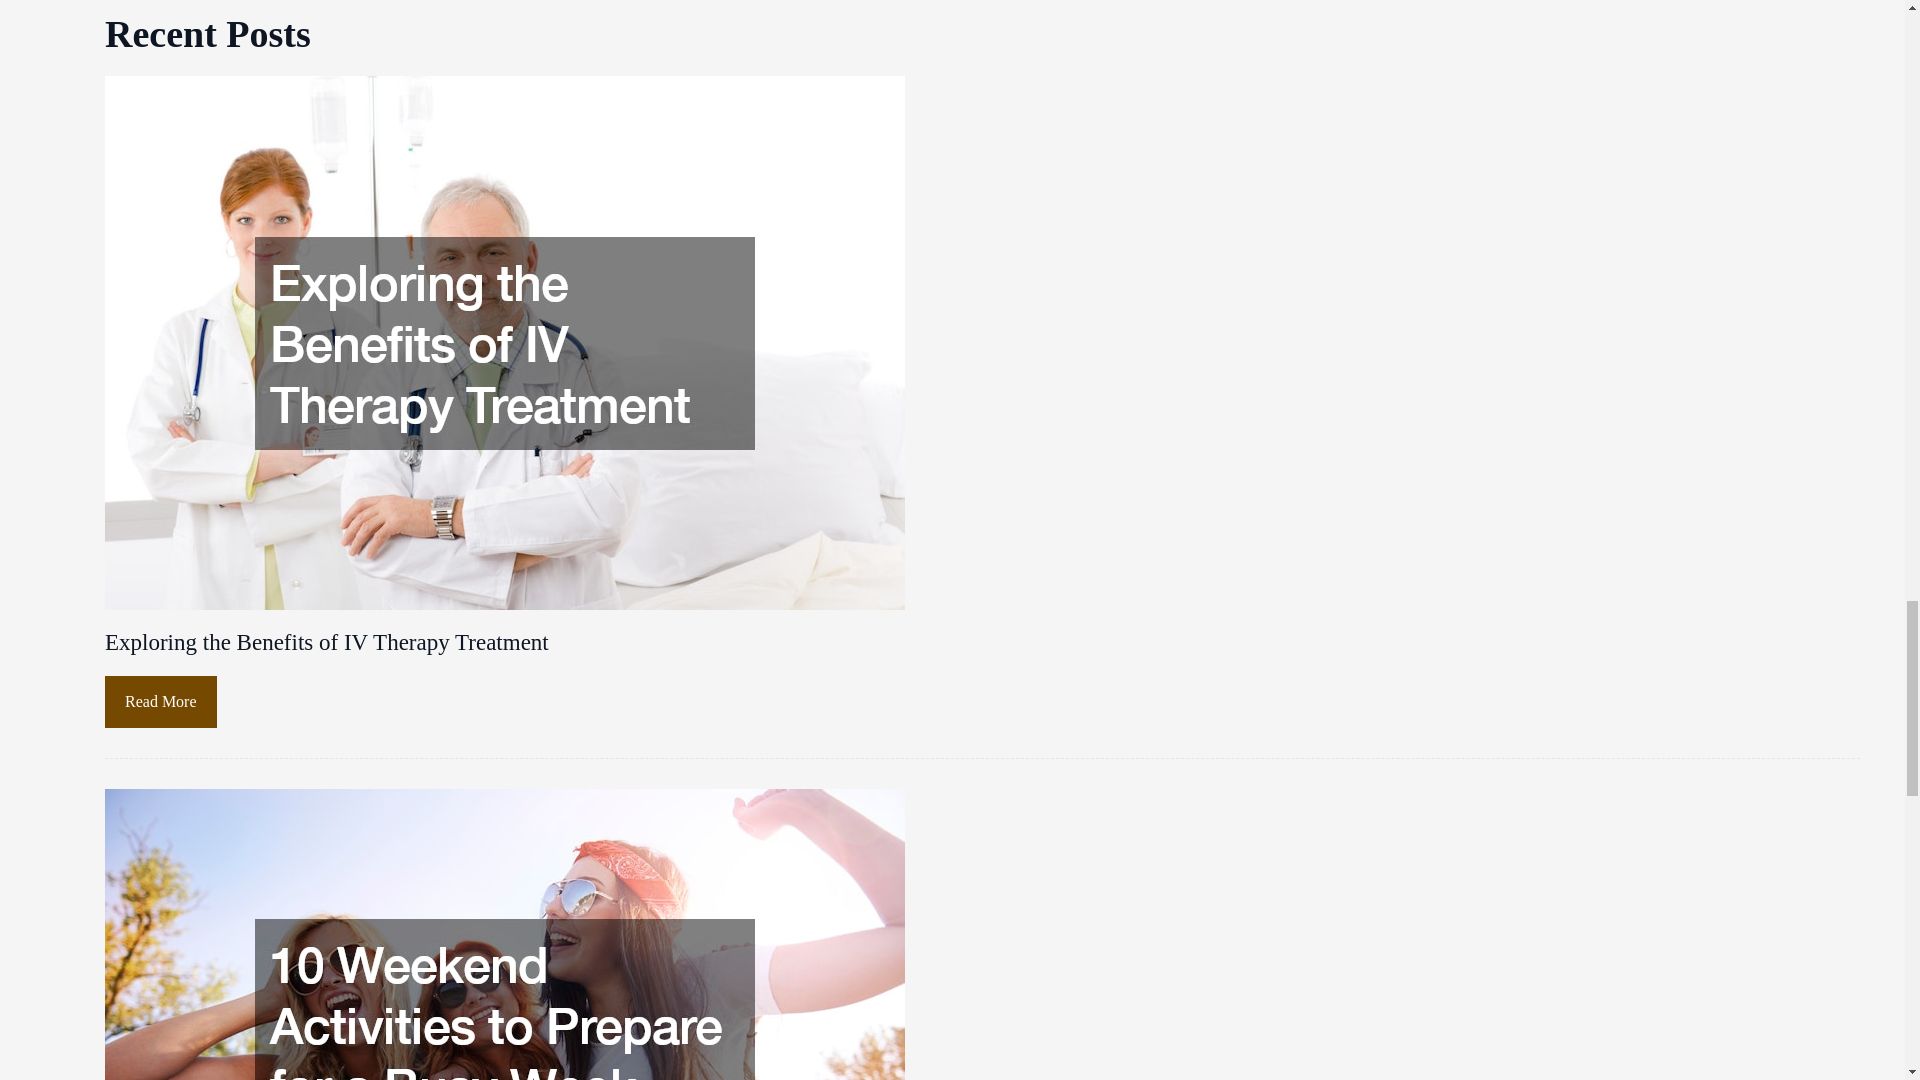  Describe the element at coordinates (327, 642) in the screenshot. I see `Exploring the Benefits of IV Therapy Treatment` at that location.